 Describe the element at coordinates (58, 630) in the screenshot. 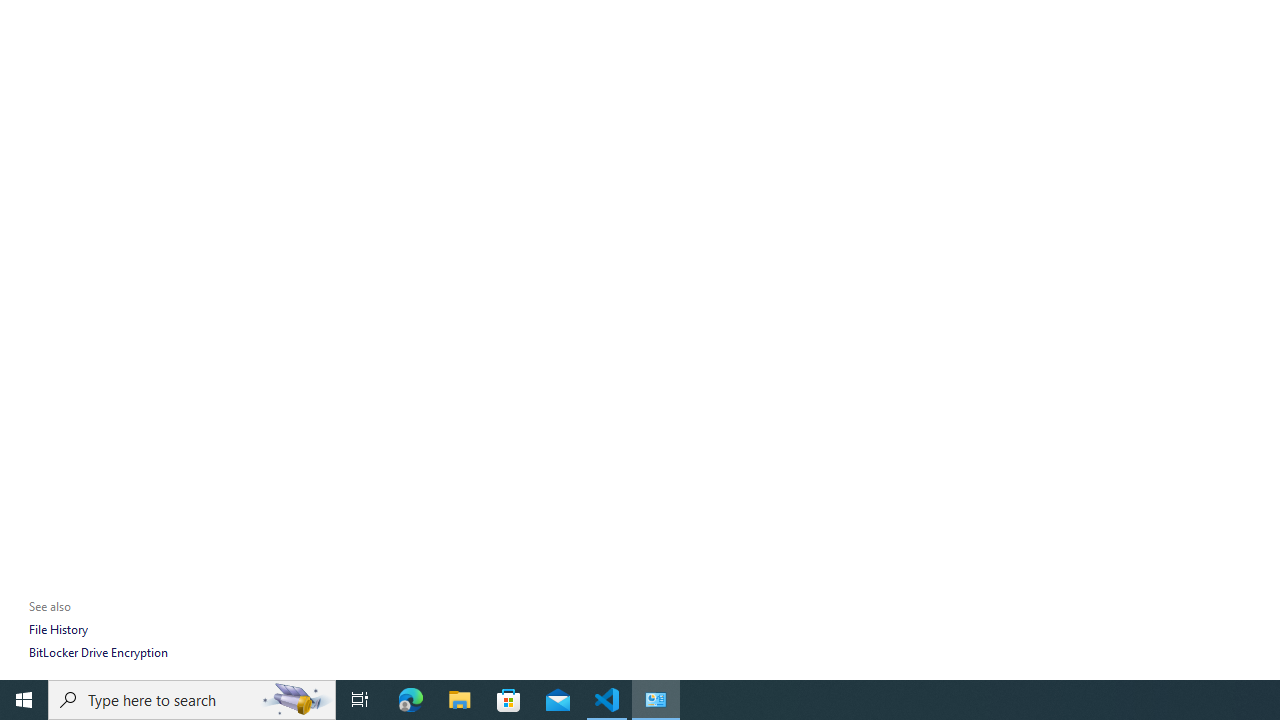

I see `File History` at that location.